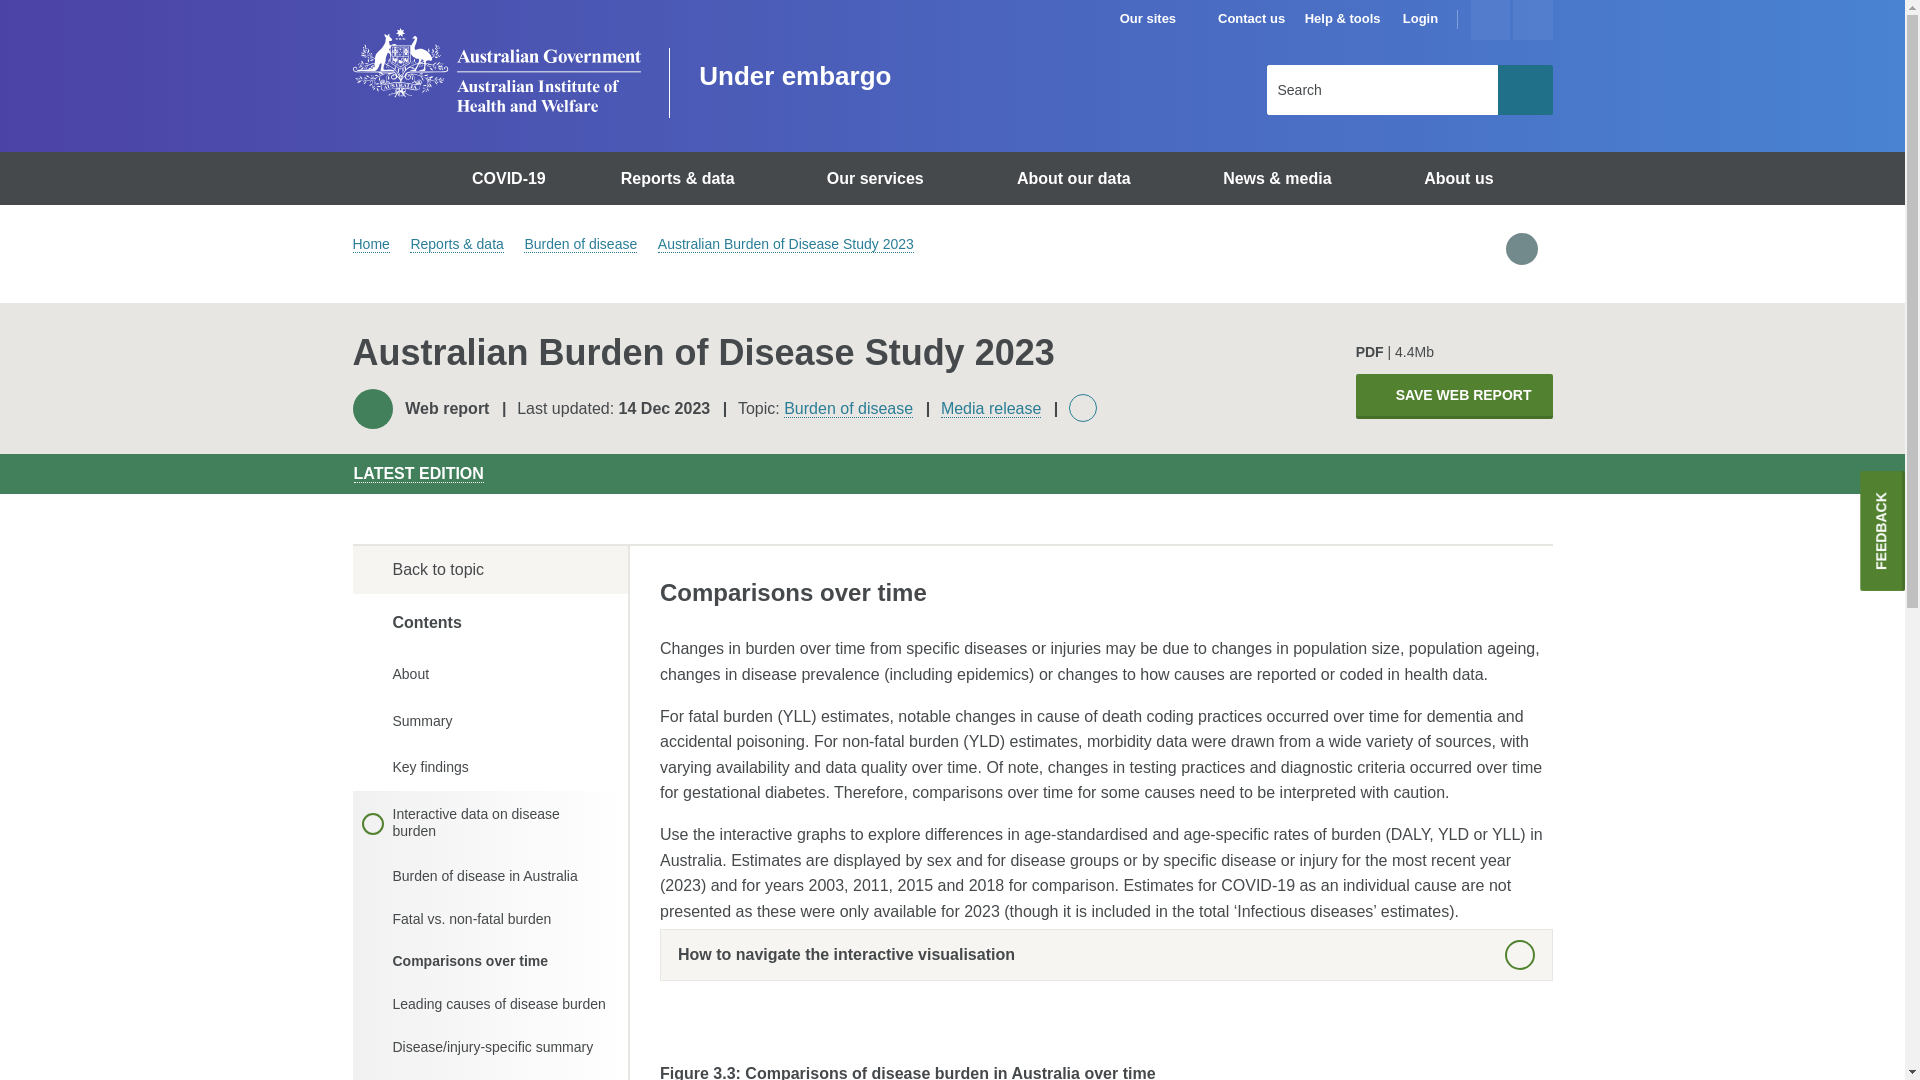 The height and width of the screenshot is (1080, 1920). What do you see at coordinates (1250, 19) in the screenshot?
I see `Contact us` at bounding box center [1250, 19].